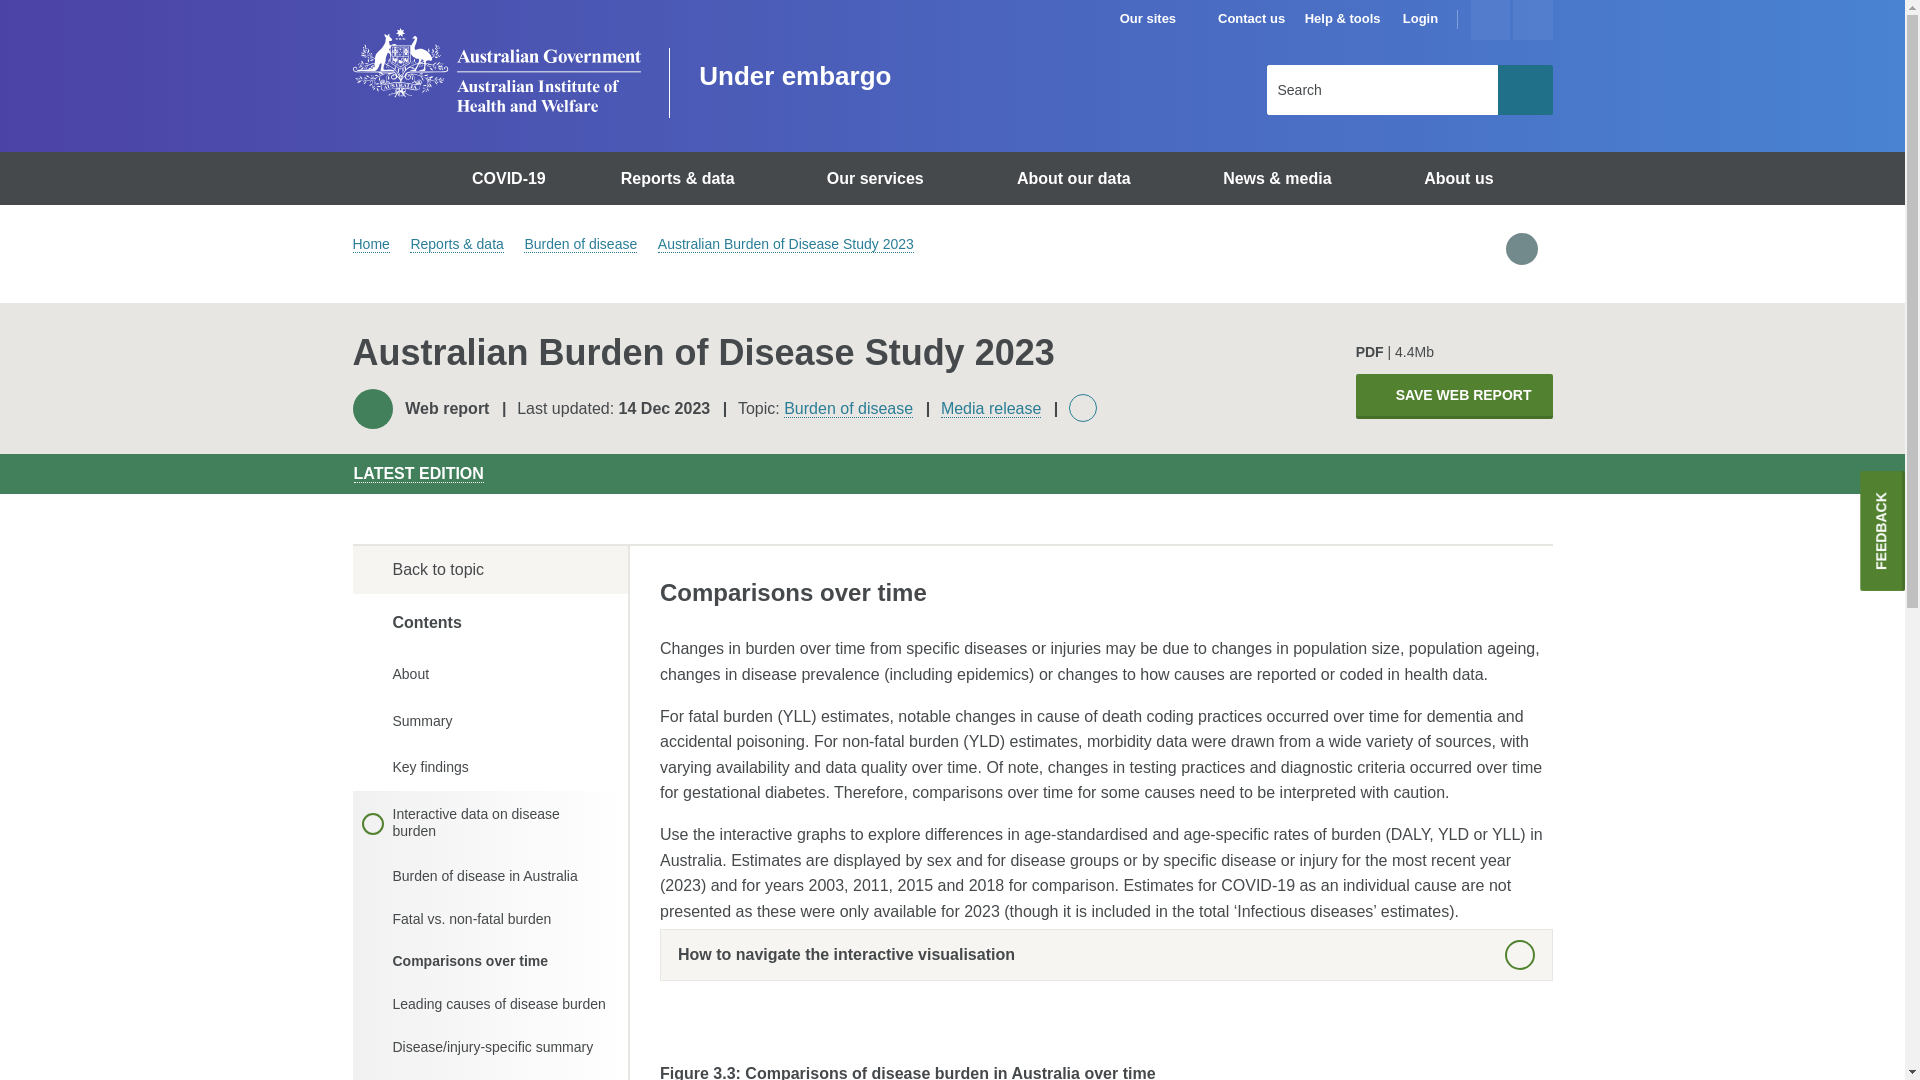 The height and width of the screenshot is (1080, 1920). What do you see at coordinates (1250, 19) in the screenshot?
I see `Contact us` at bounding box center [1250, 19].